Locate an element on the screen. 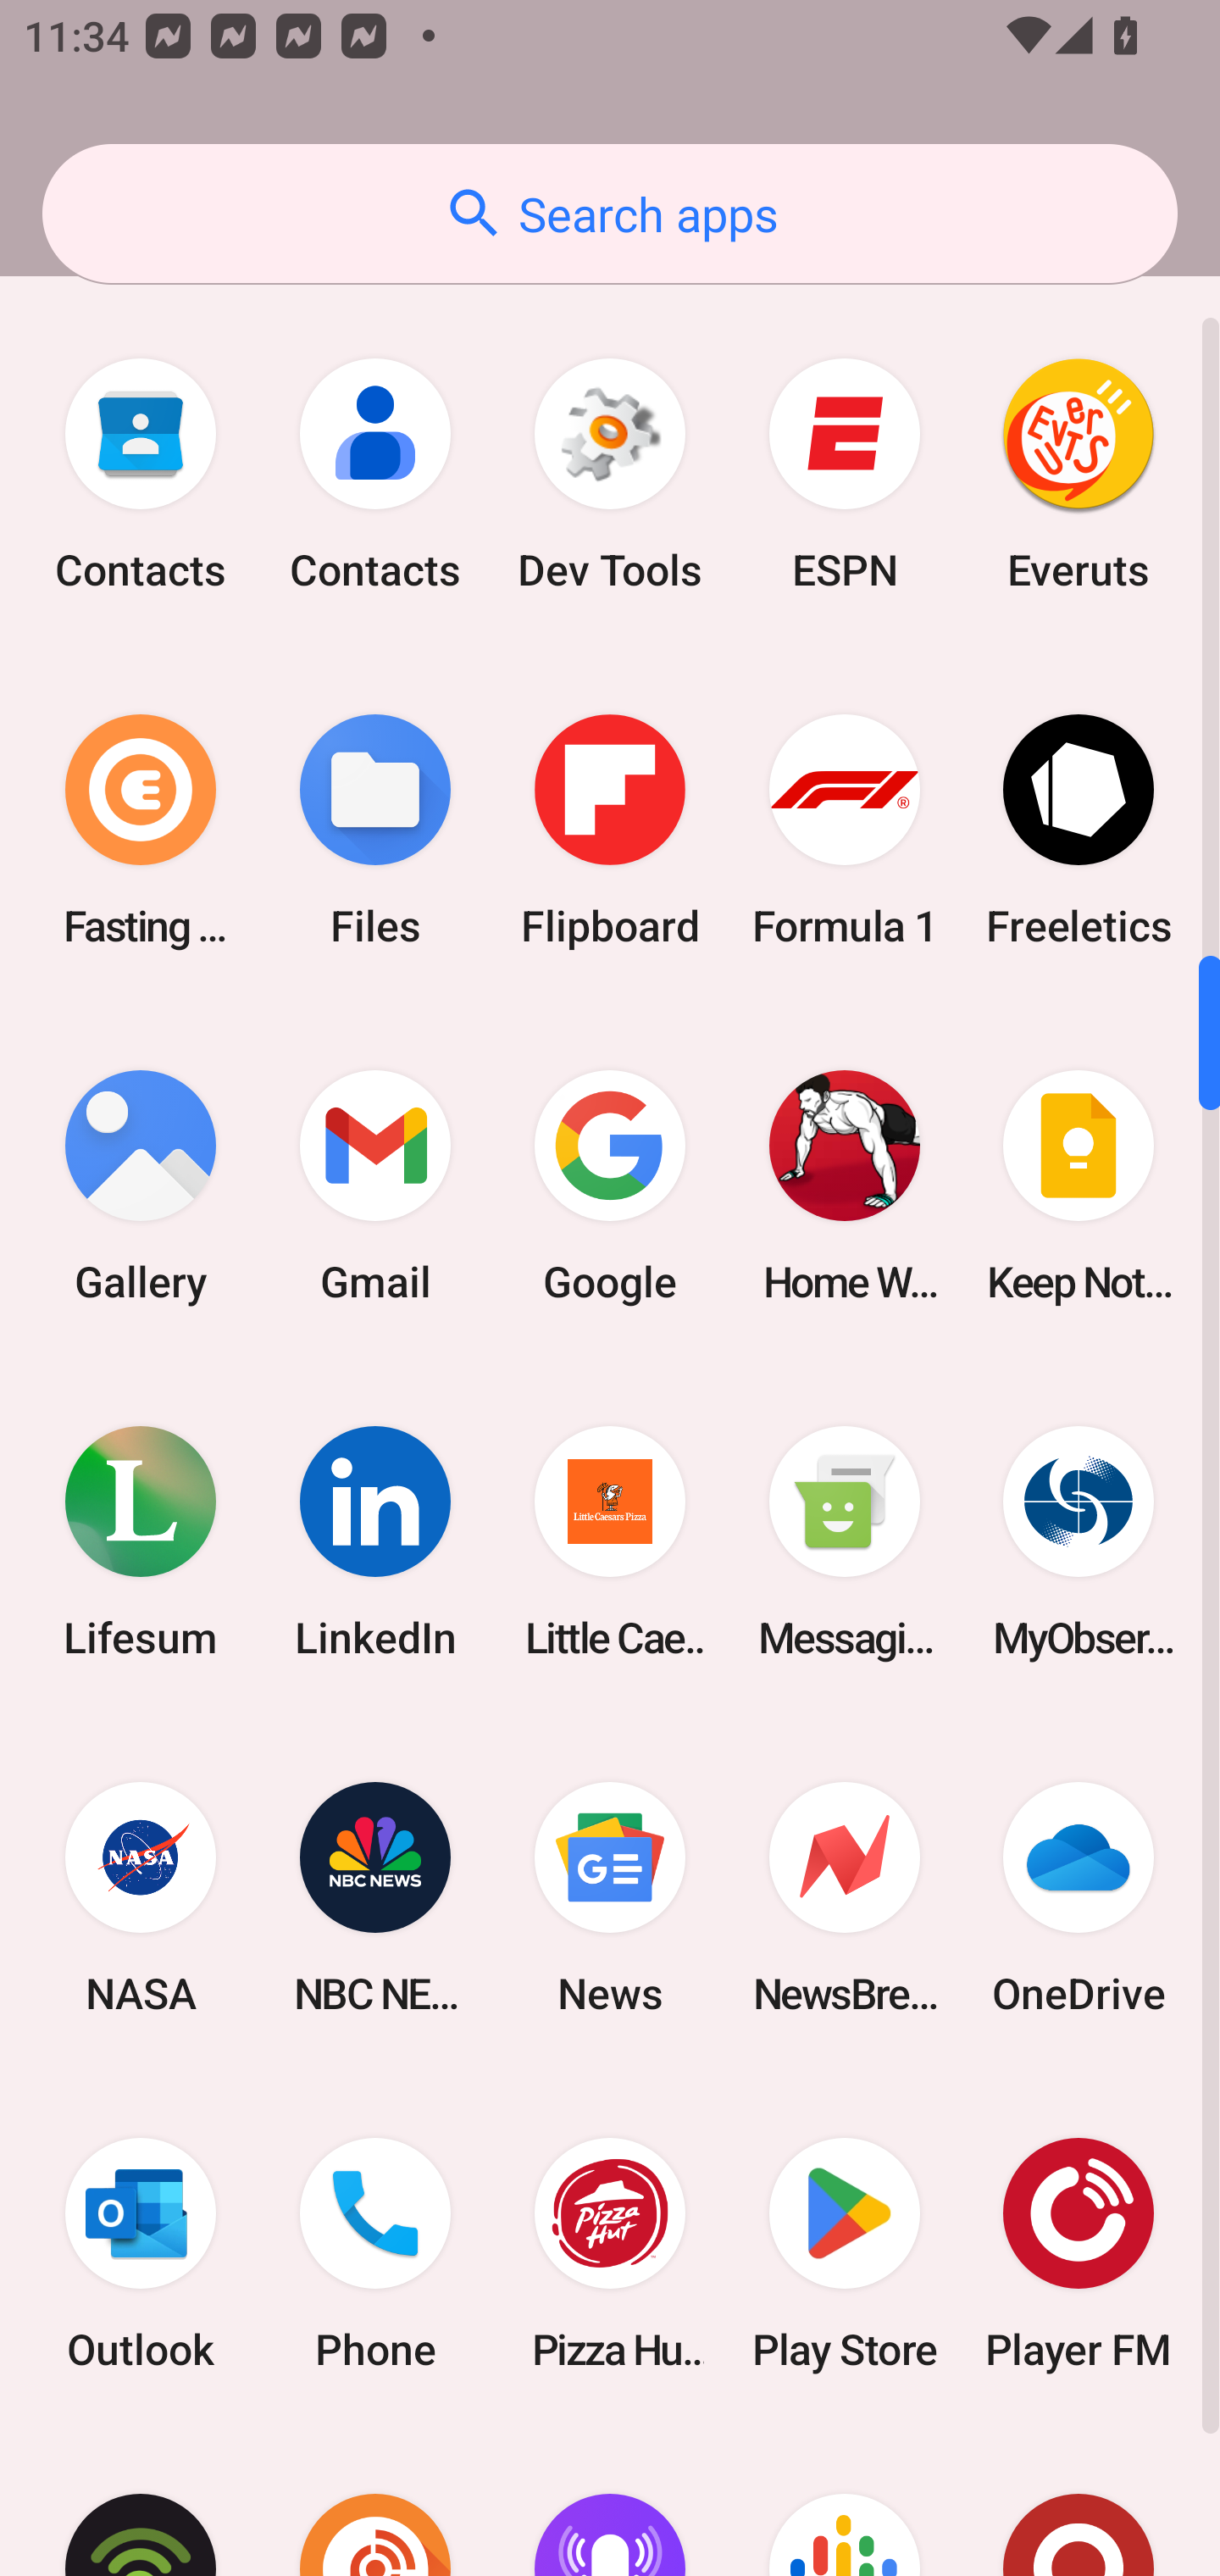 The width and height of the screenshot is (1220, 2576). News is located at coordinates (610, 1898).